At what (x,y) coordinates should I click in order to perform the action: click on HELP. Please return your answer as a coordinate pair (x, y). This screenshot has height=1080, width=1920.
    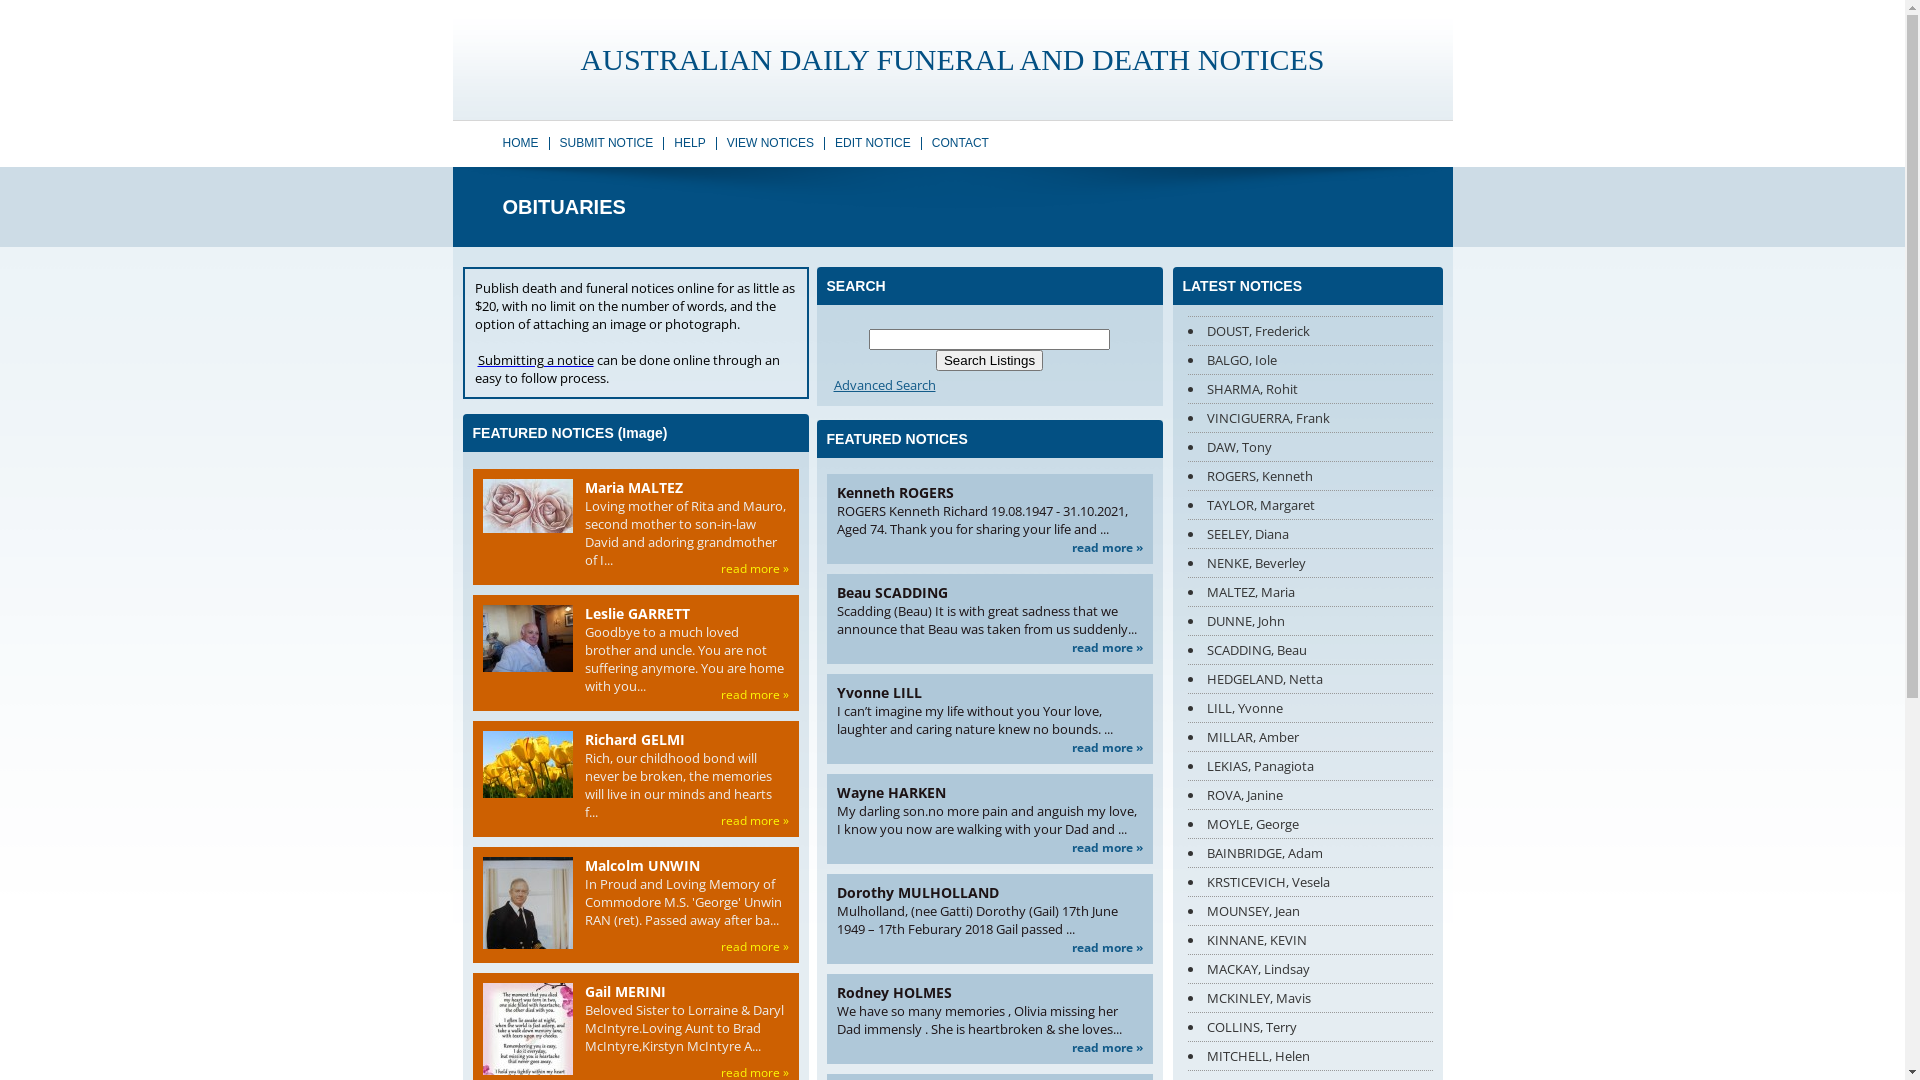
    Looking at the image, I should click on (690, 143).